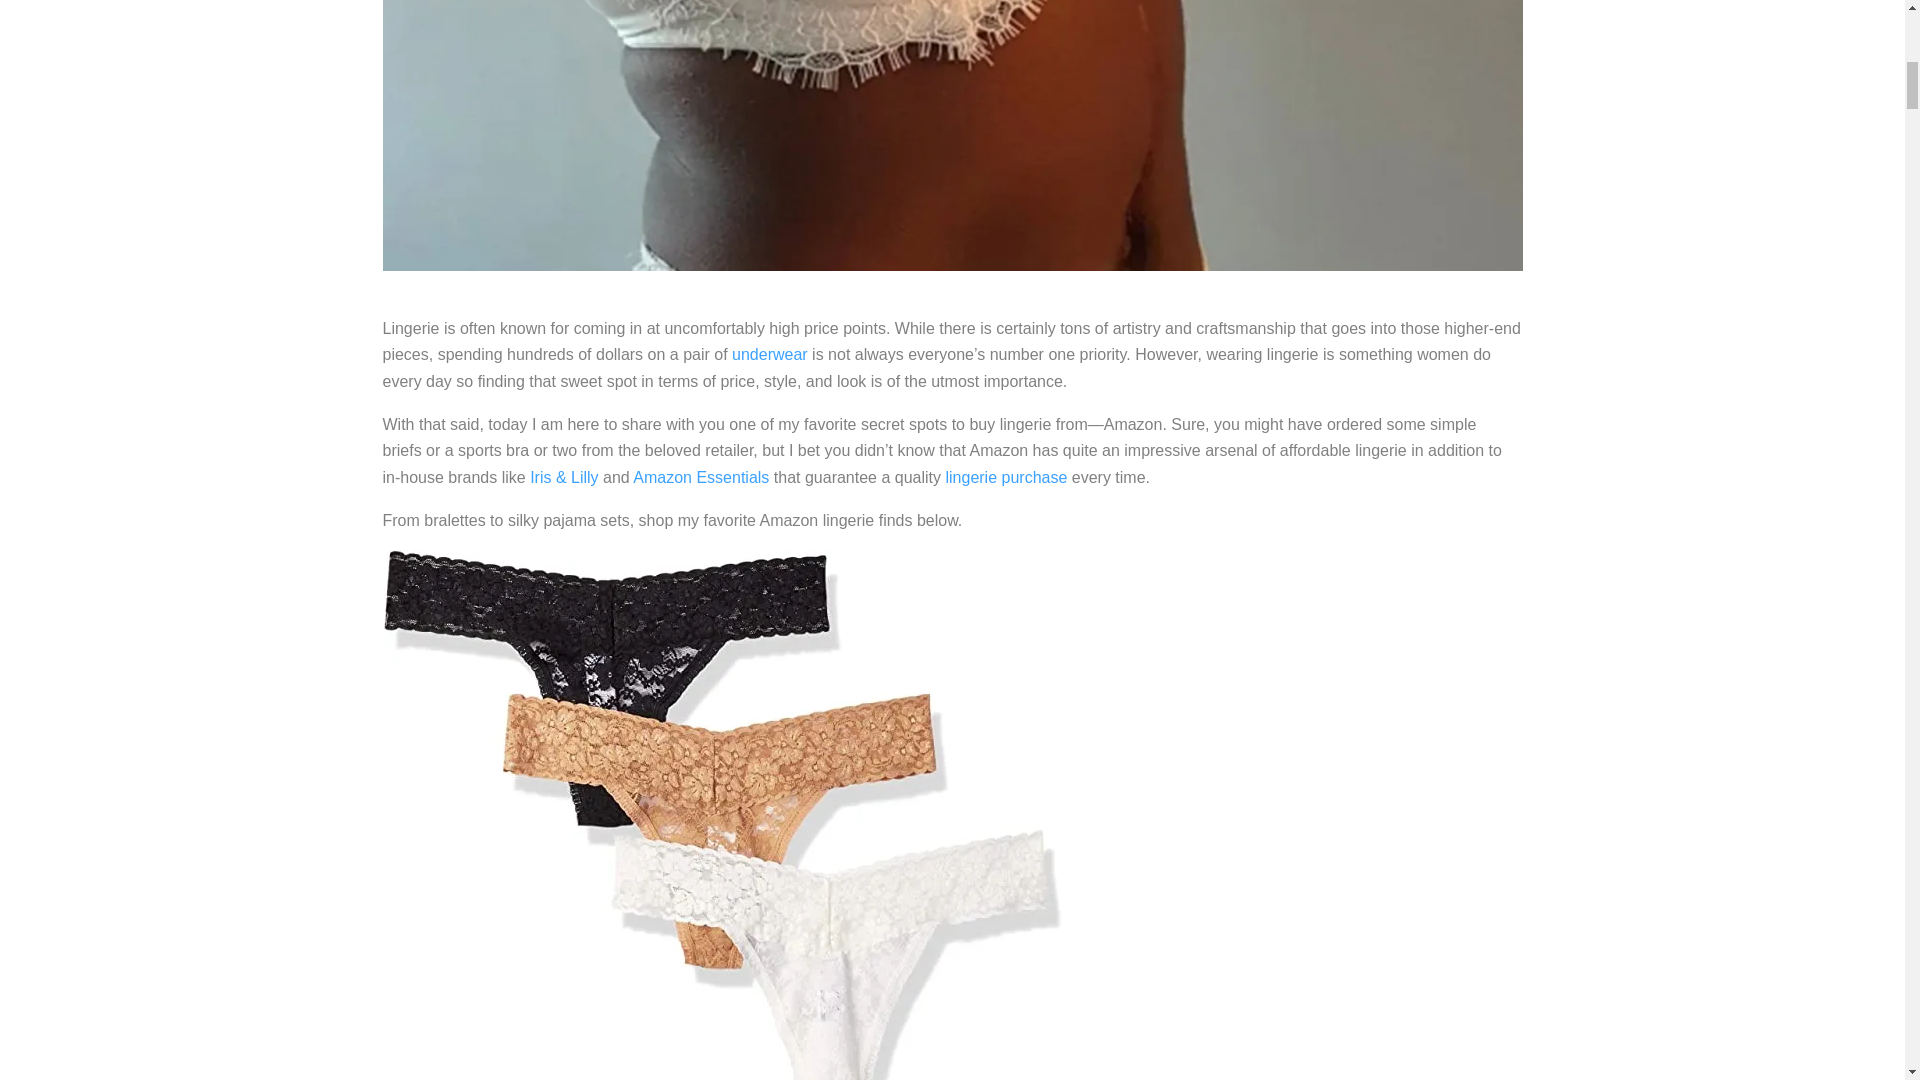 The height and width of the screenshot is (1080, 1920). What do you see at coordinates (701, 477) in the screenshot?
I see `Amazon Essentials` at bounding box center [701, 477].